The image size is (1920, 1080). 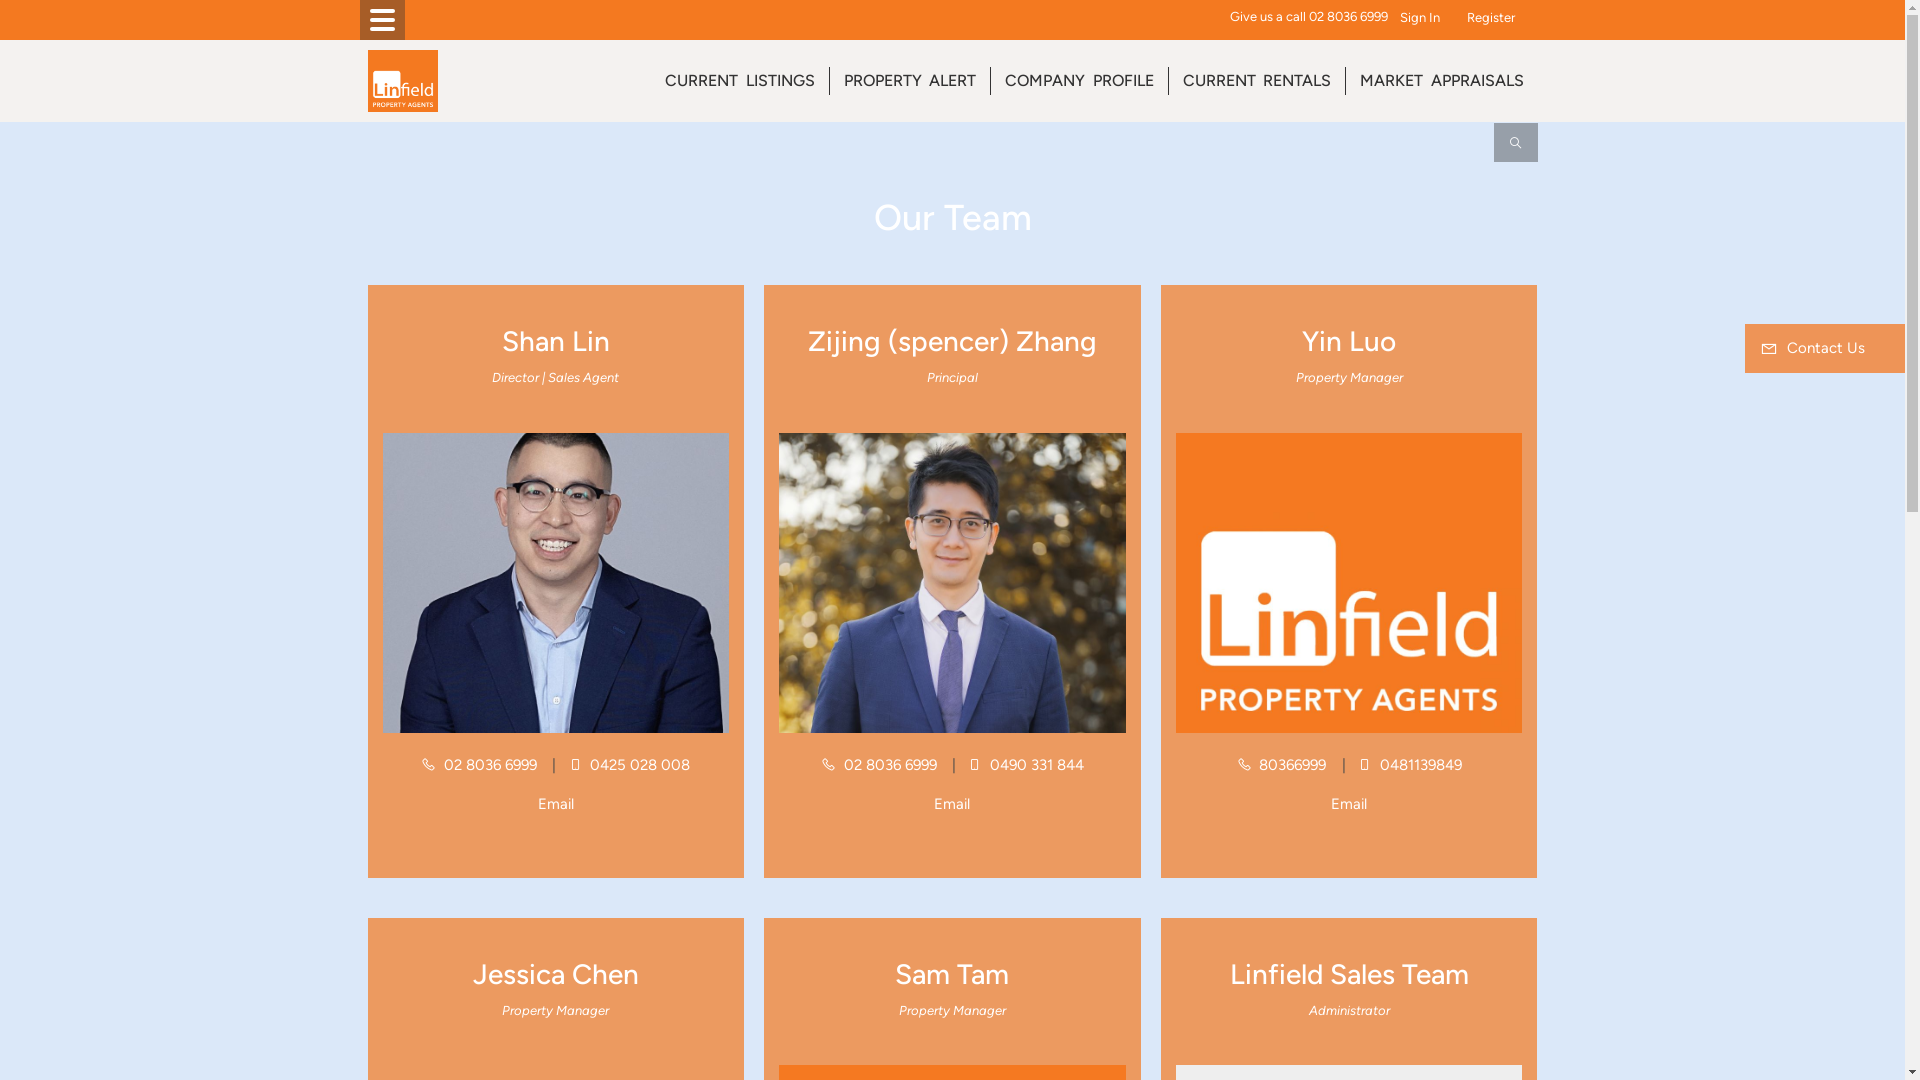 I want to click on 80366999, so click(x=1284, y=765).